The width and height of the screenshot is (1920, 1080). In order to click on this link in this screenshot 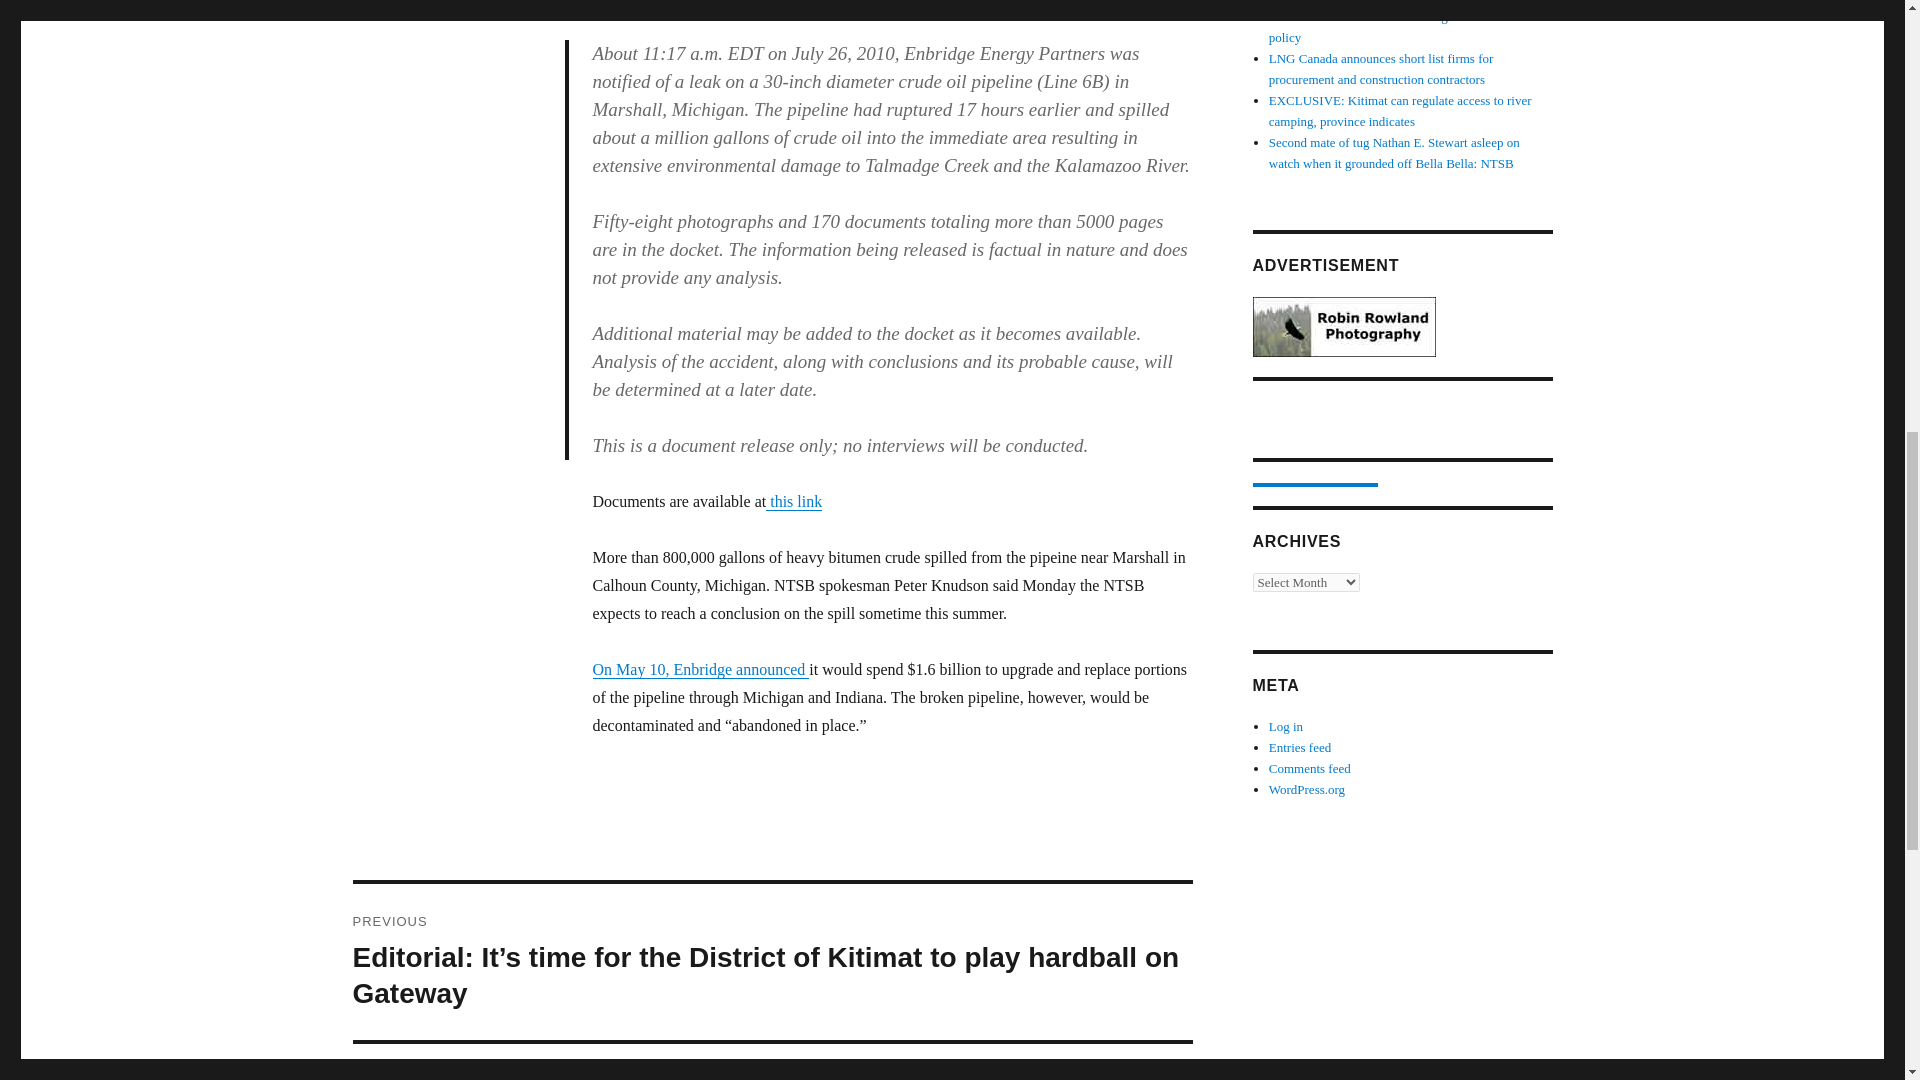, I will do `click(794, 500)`.